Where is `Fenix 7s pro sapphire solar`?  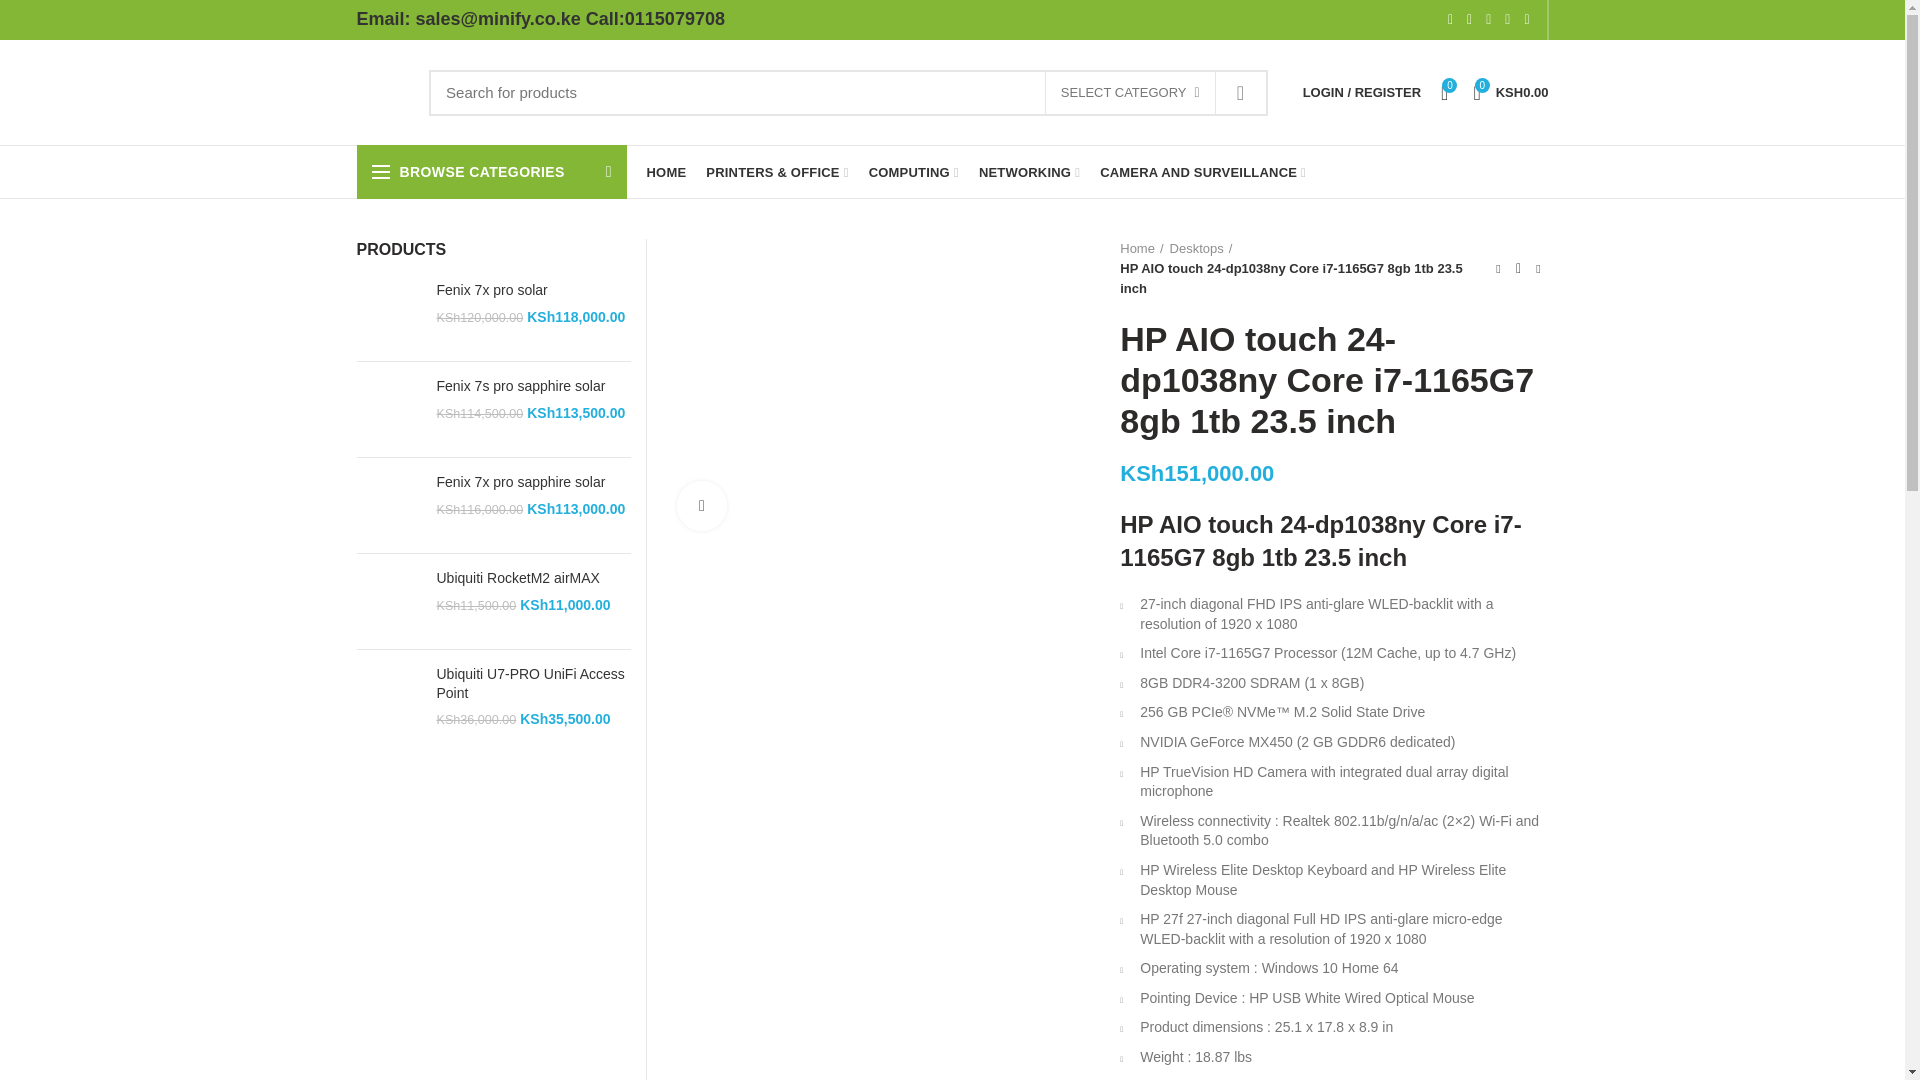
Fenix 7s pro sapphire solar is located at coordinates (388, 408).